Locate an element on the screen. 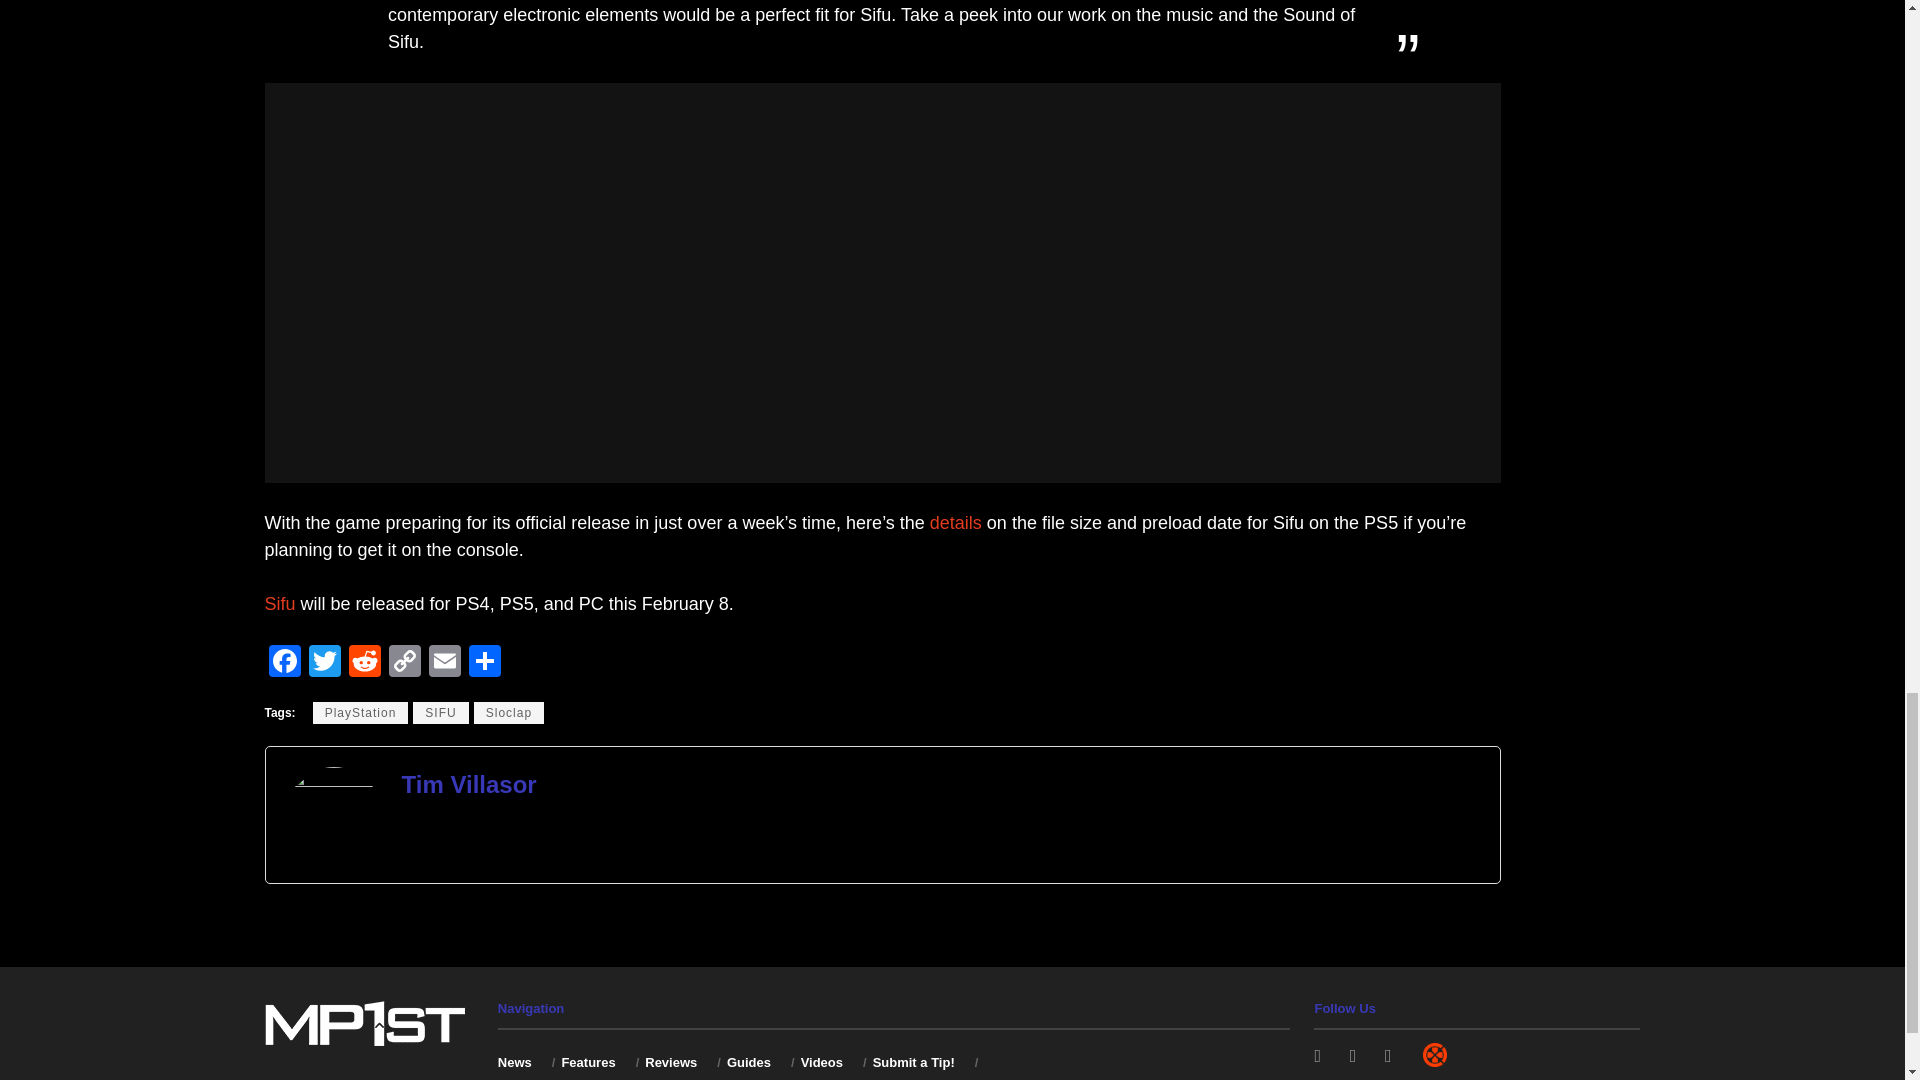  Twitter is located at coordinates (323, 662).